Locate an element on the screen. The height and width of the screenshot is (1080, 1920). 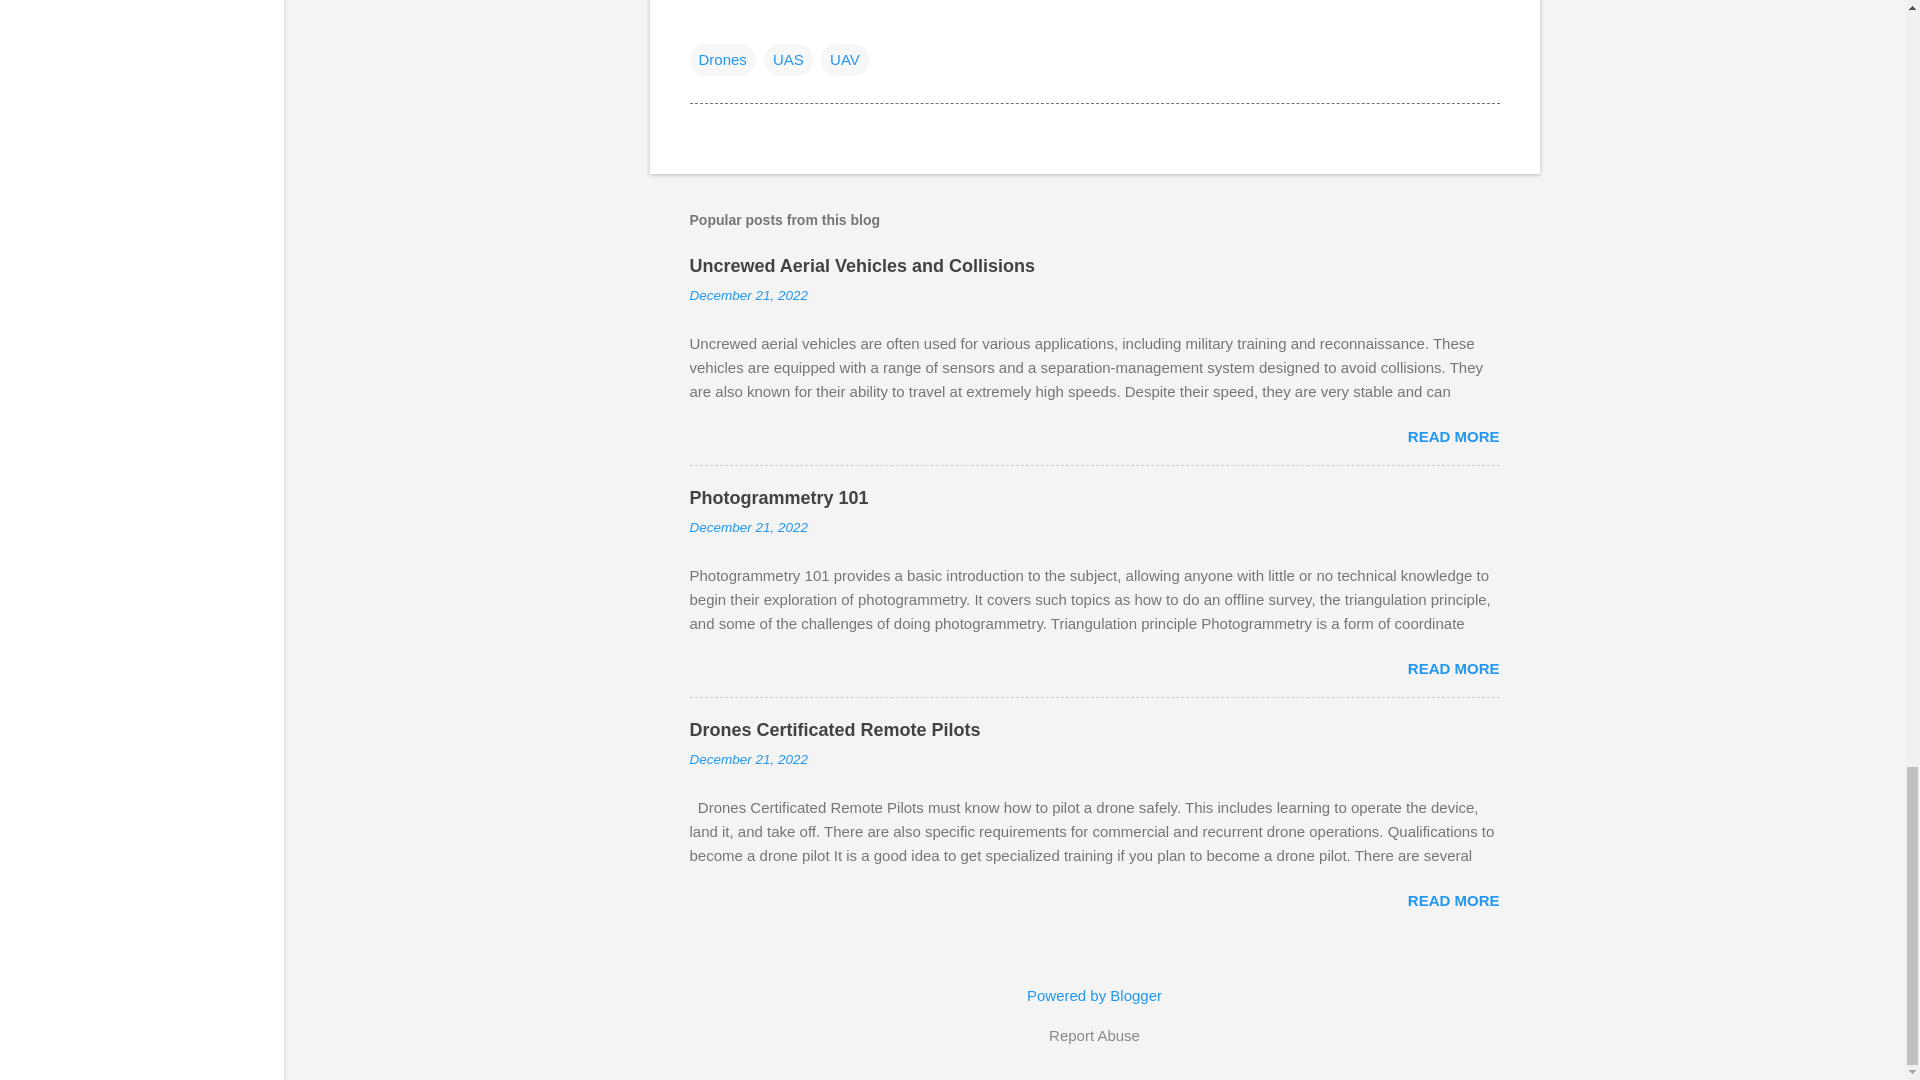
UAS is located at coordinates (788, 60).